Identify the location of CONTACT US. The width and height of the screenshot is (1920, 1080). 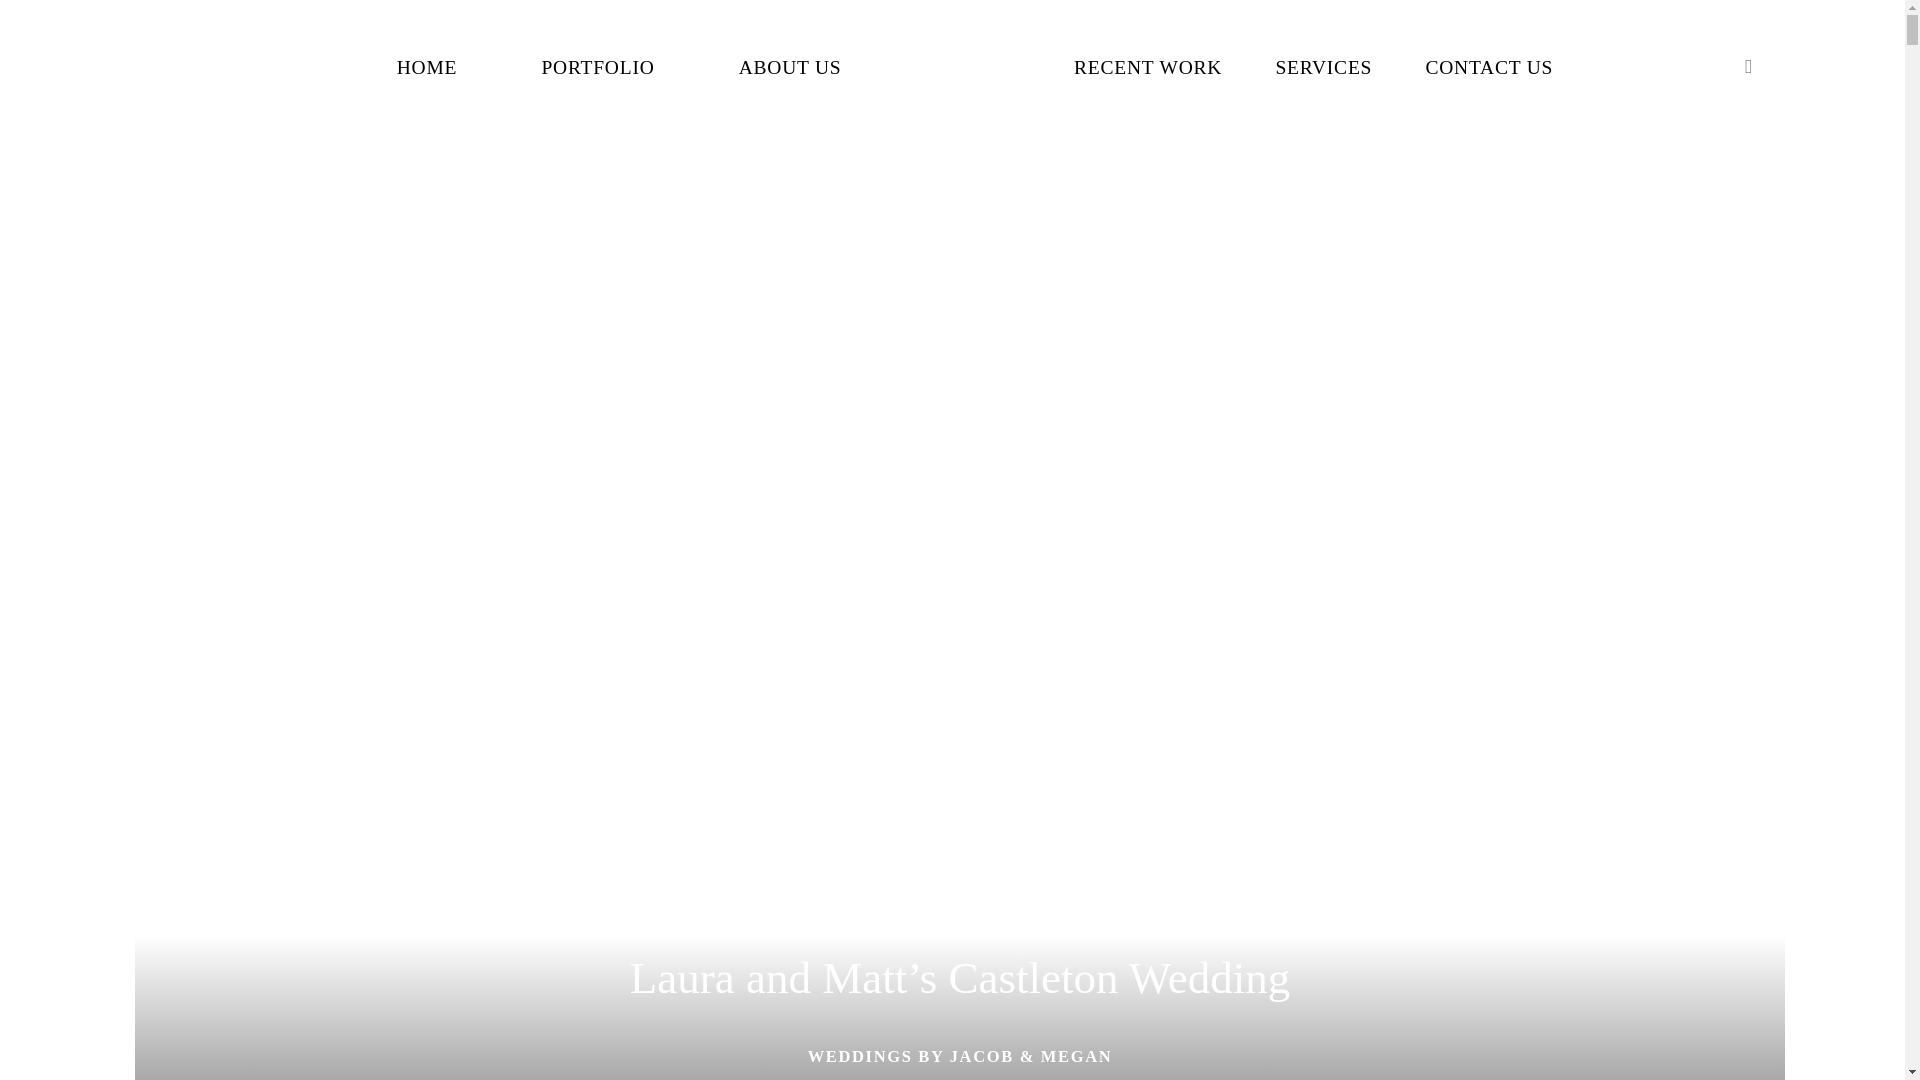
(1488, 68).